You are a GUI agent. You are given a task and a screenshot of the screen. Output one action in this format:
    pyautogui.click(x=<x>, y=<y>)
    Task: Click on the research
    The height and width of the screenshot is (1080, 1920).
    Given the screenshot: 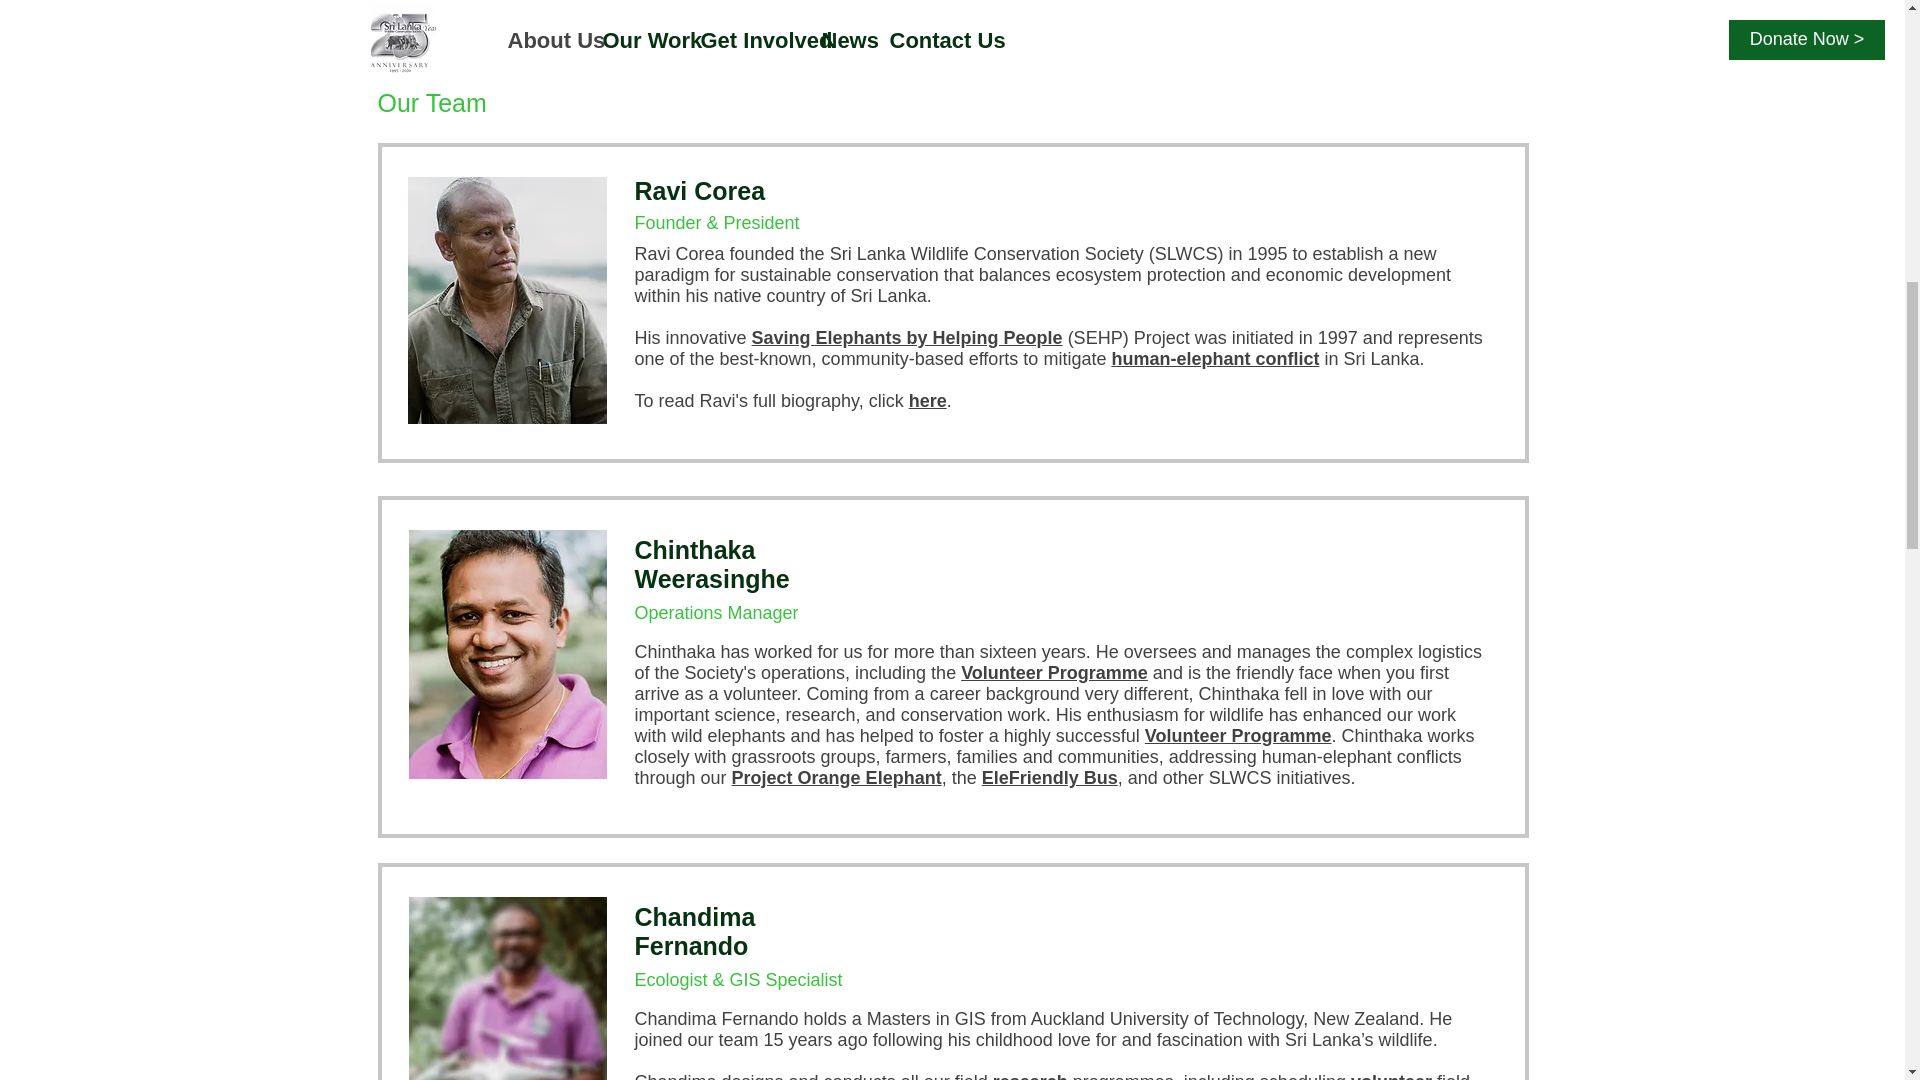 What is the action you would take?
    pyautogui.click(x=1030, y=1076)
    